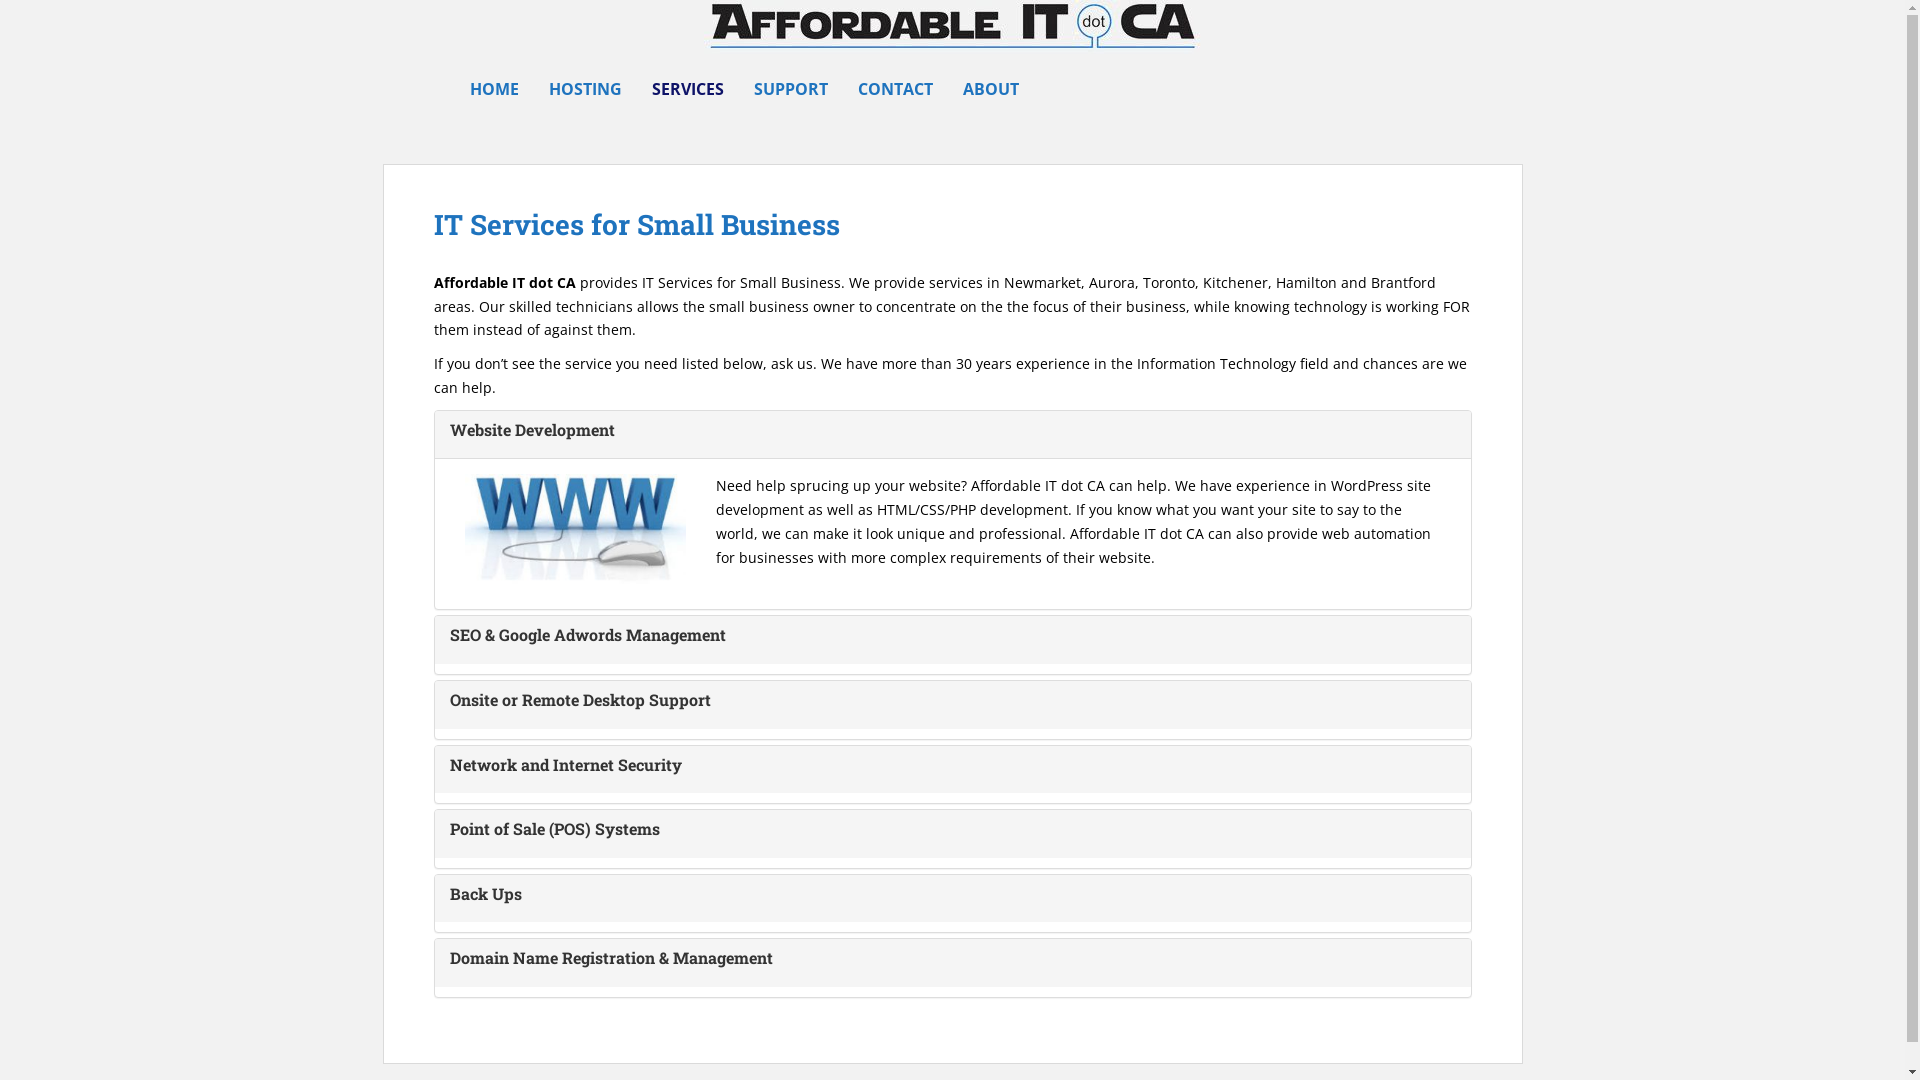 The image size is (1920, 1080). Describe the element at coordinates (584, 89) in the screenshot. I see `HOSTING` at that location.